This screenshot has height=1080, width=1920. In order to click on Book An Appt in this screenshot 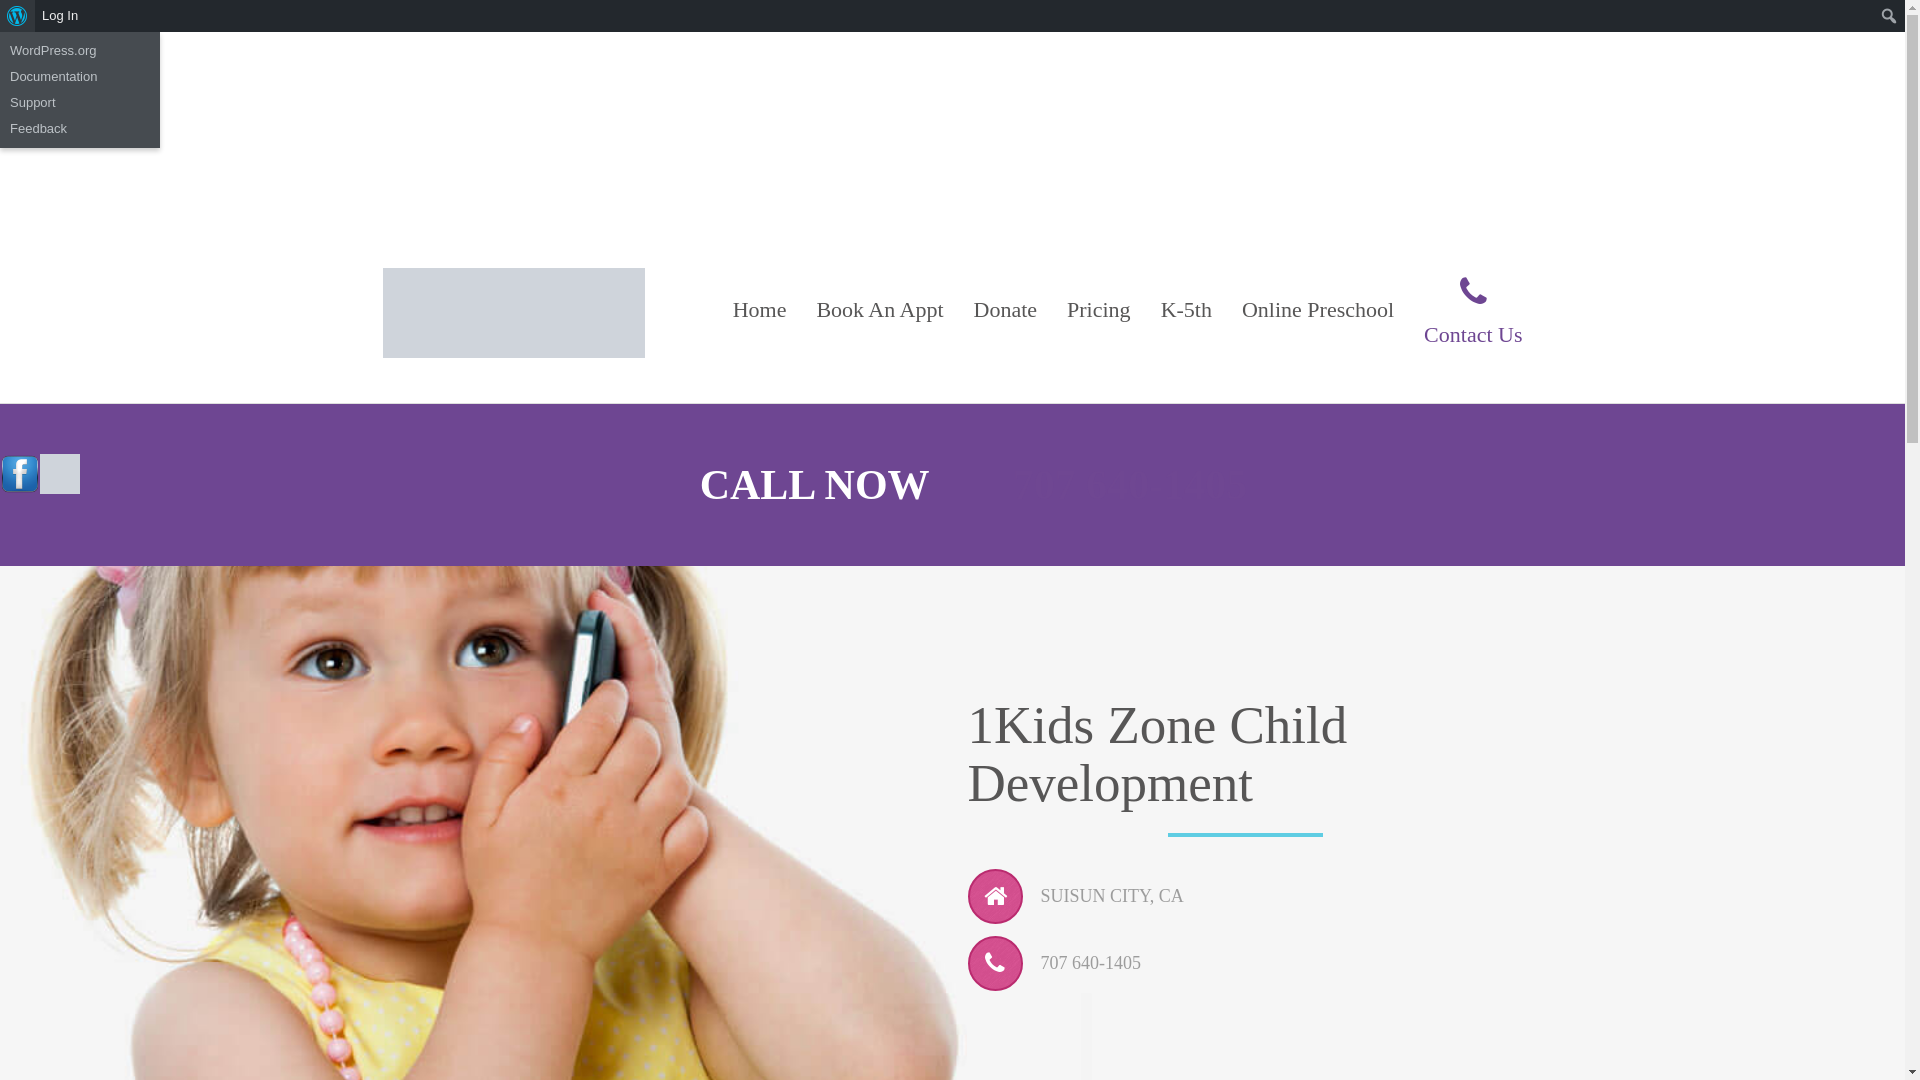, I will do `click(880, 310)`.